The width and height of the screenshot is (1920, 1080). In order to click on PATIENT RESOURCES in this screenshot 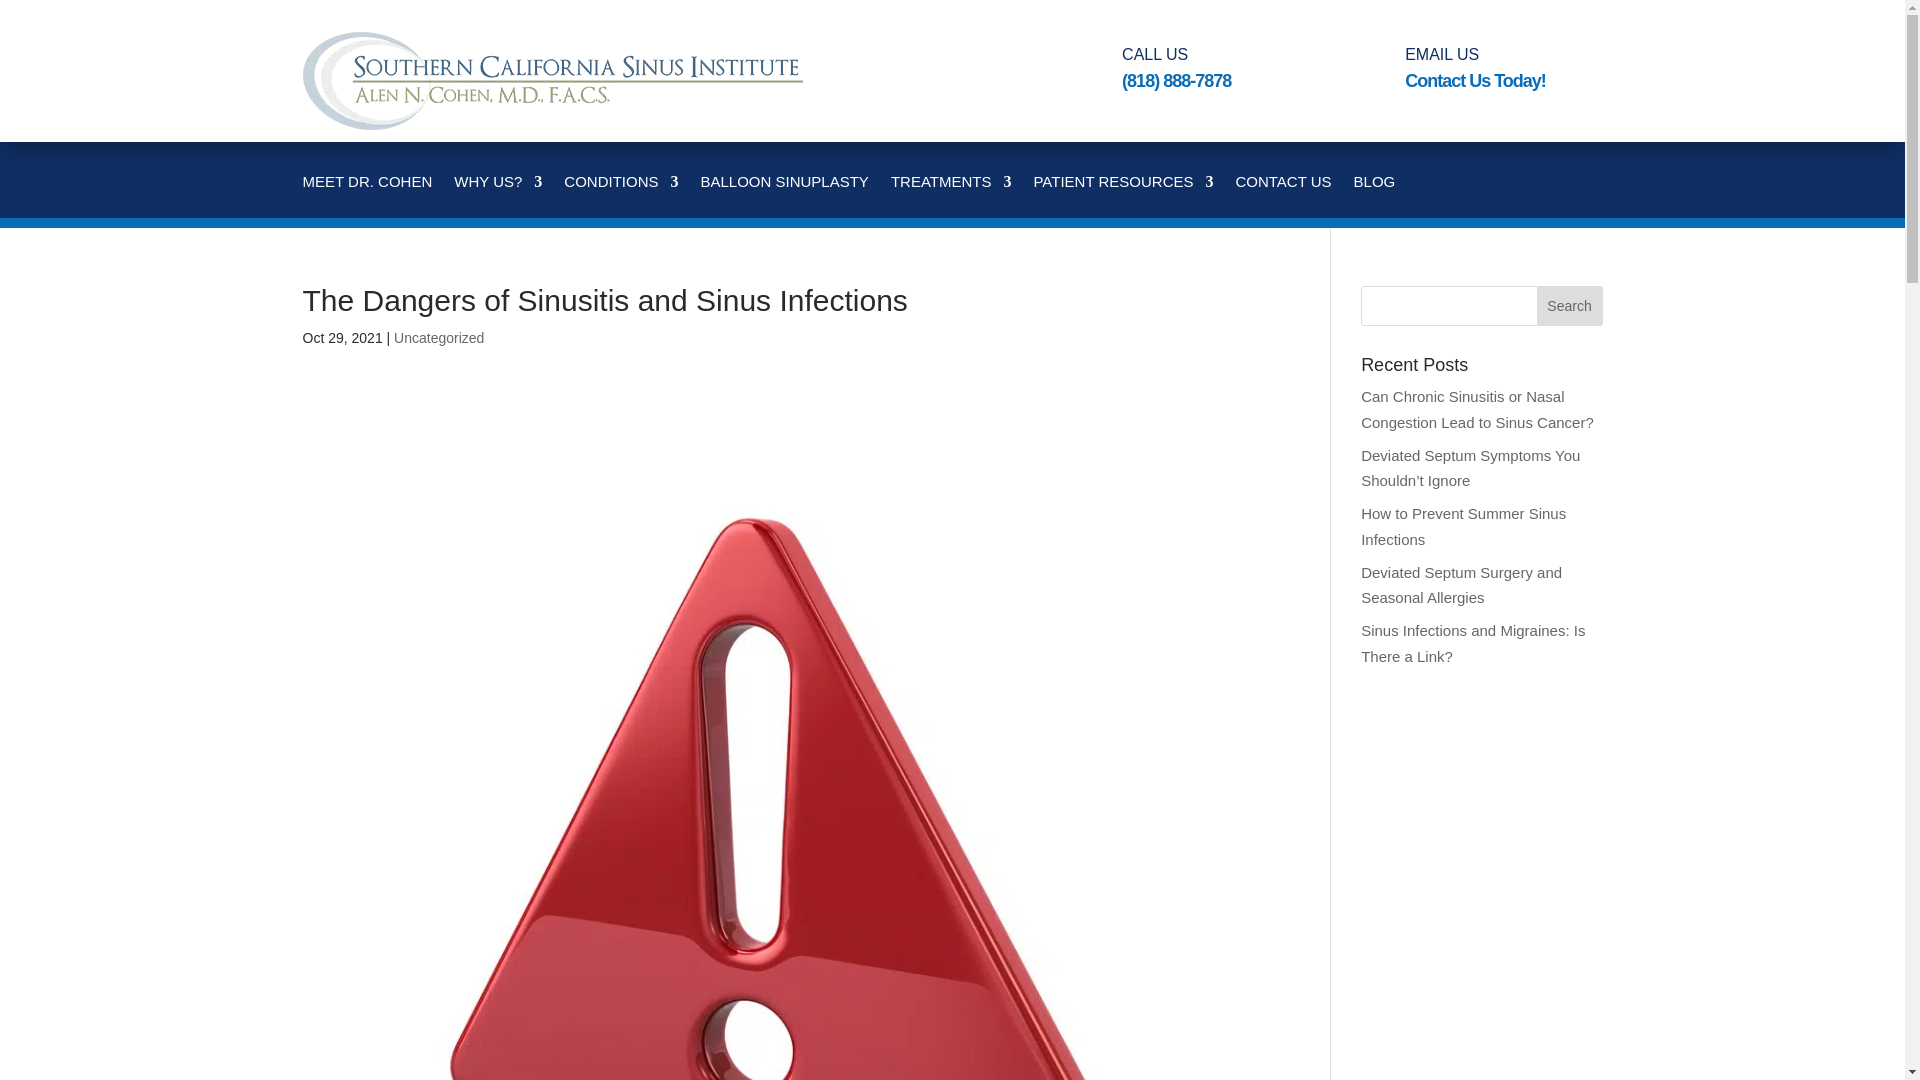, I will do `click(1122, 196)`.